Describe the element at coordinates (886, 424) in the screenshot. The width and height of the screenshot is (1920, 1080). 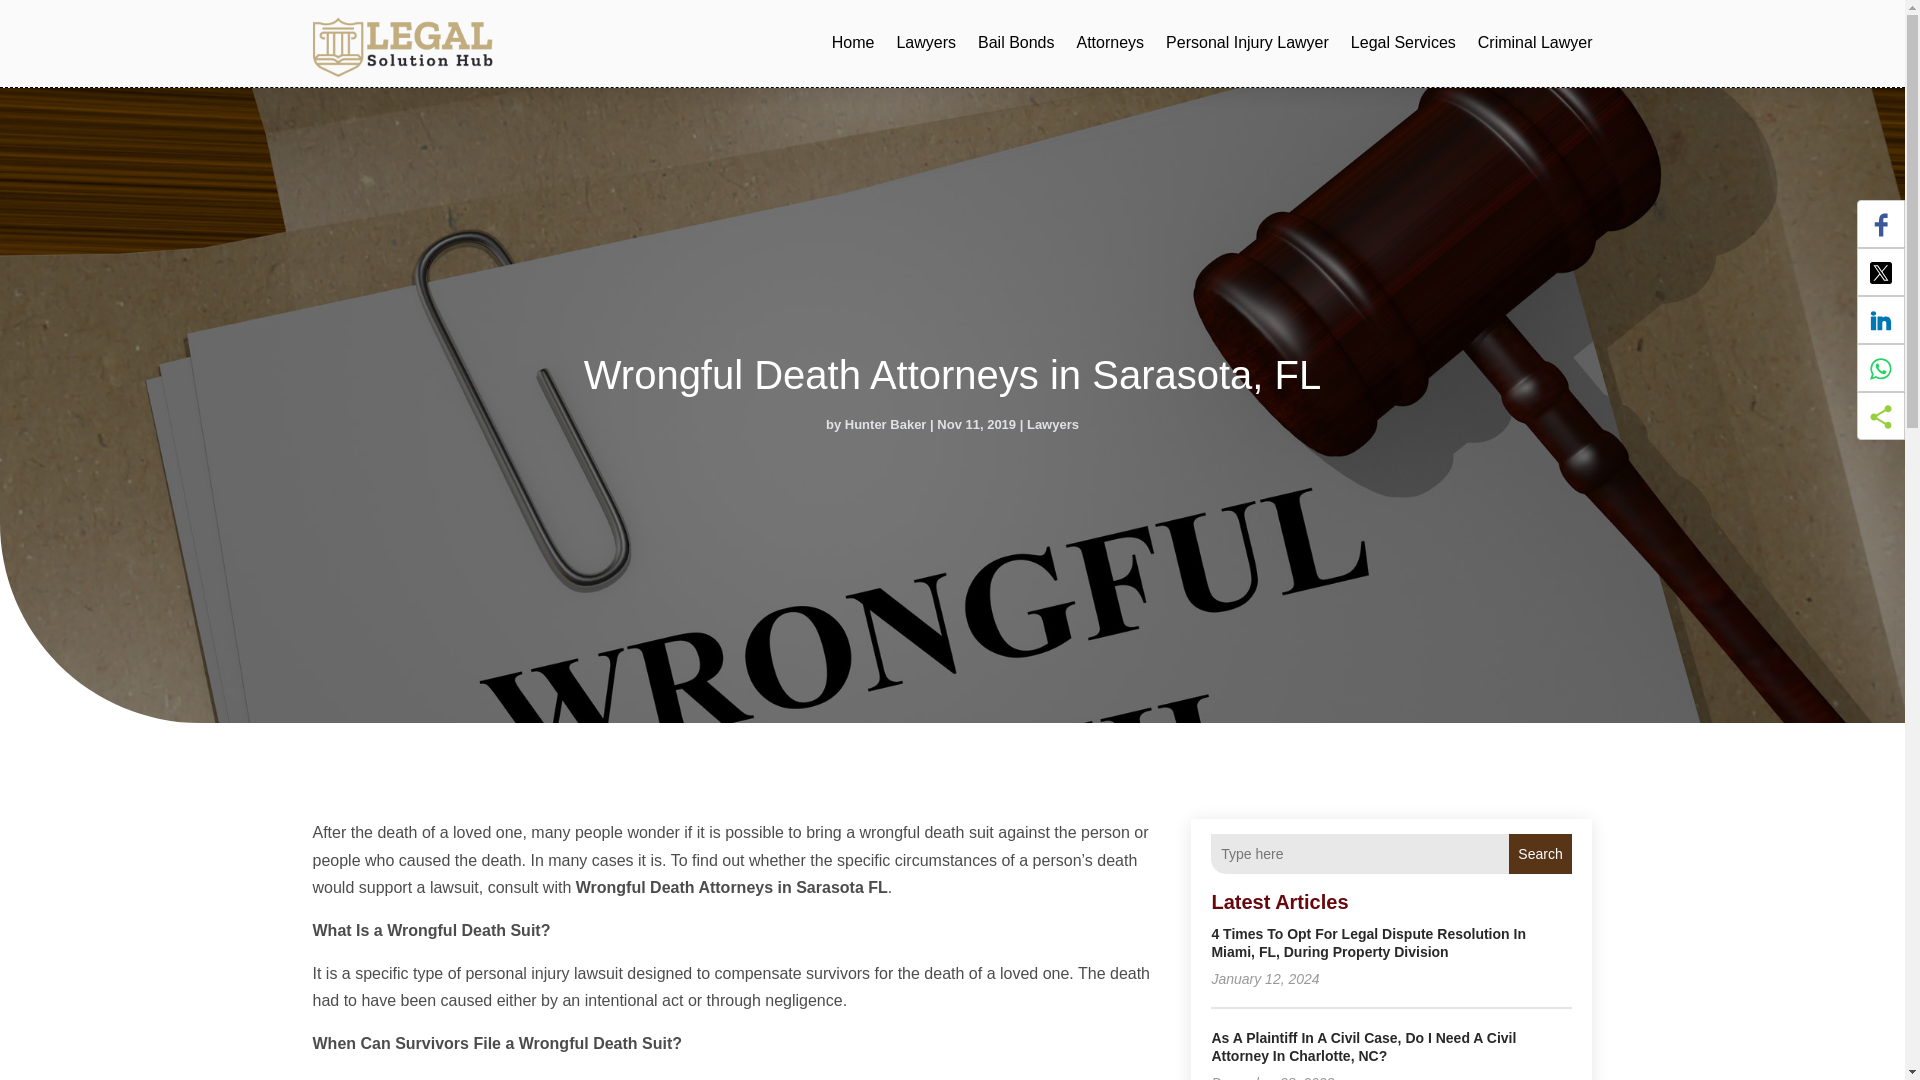
I see `Posts by Hunter Baker` at that location.